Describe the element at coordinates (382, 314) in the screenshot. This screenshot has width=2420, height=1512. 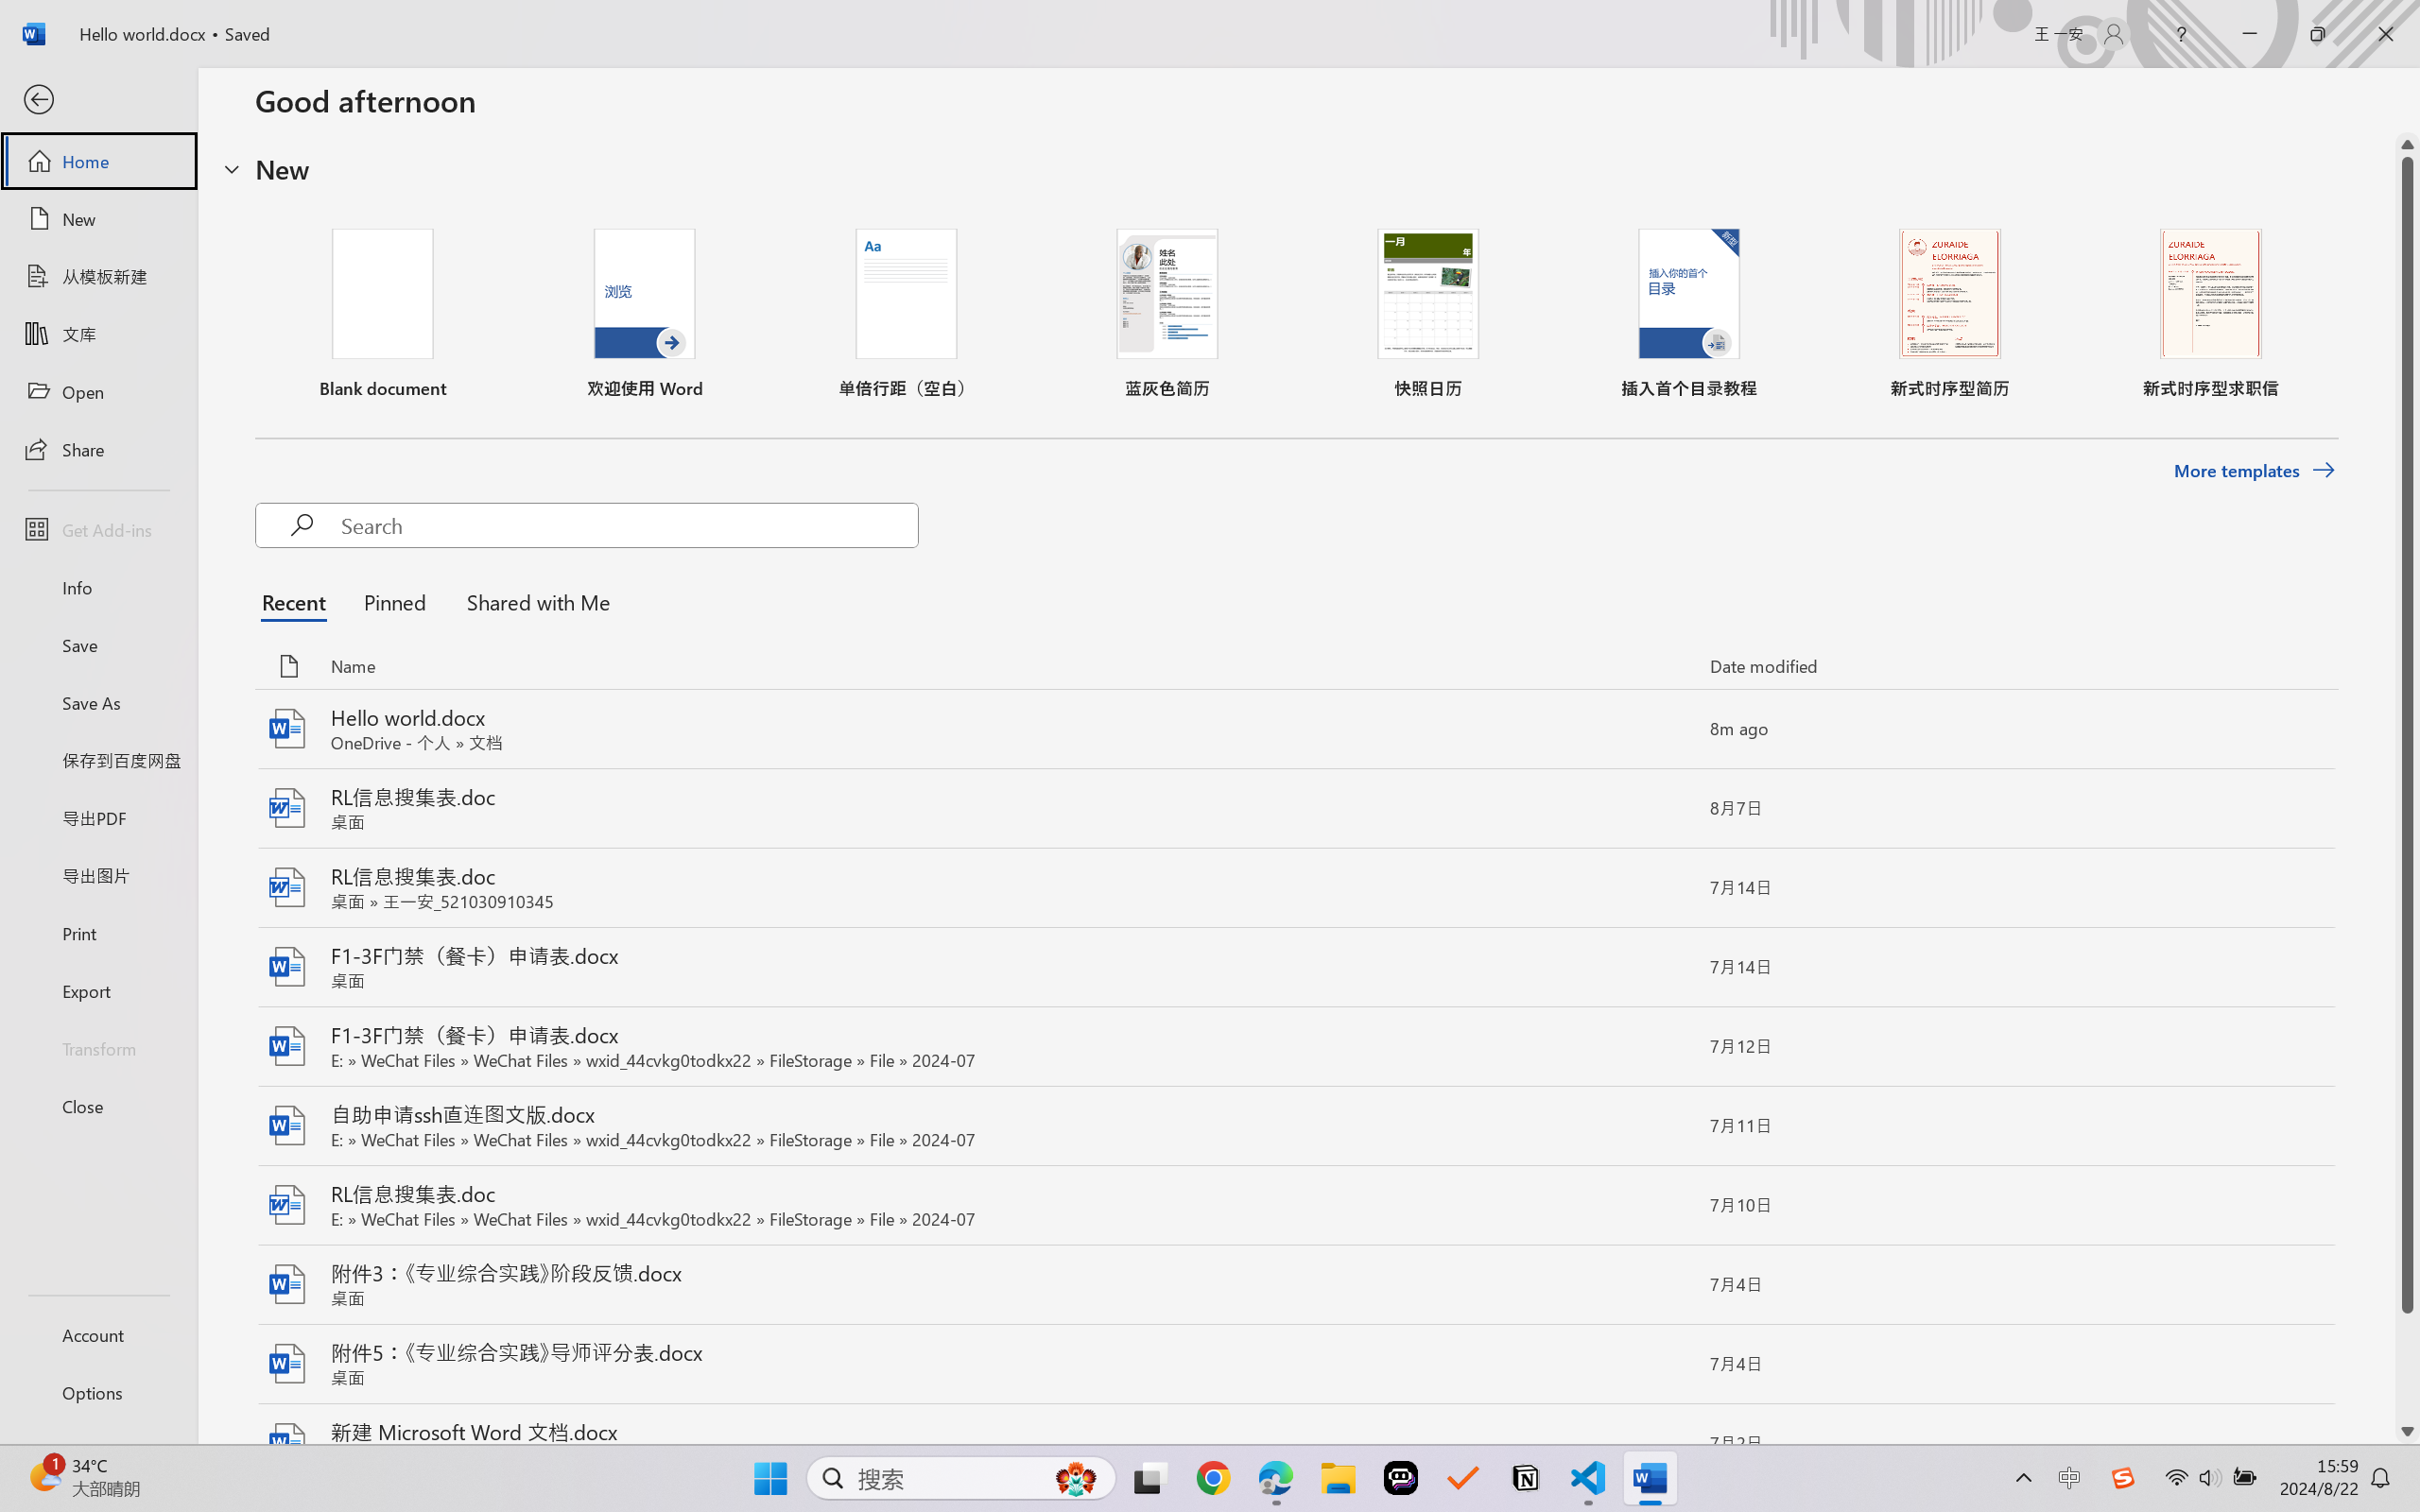
I see `Blank document` at that location.